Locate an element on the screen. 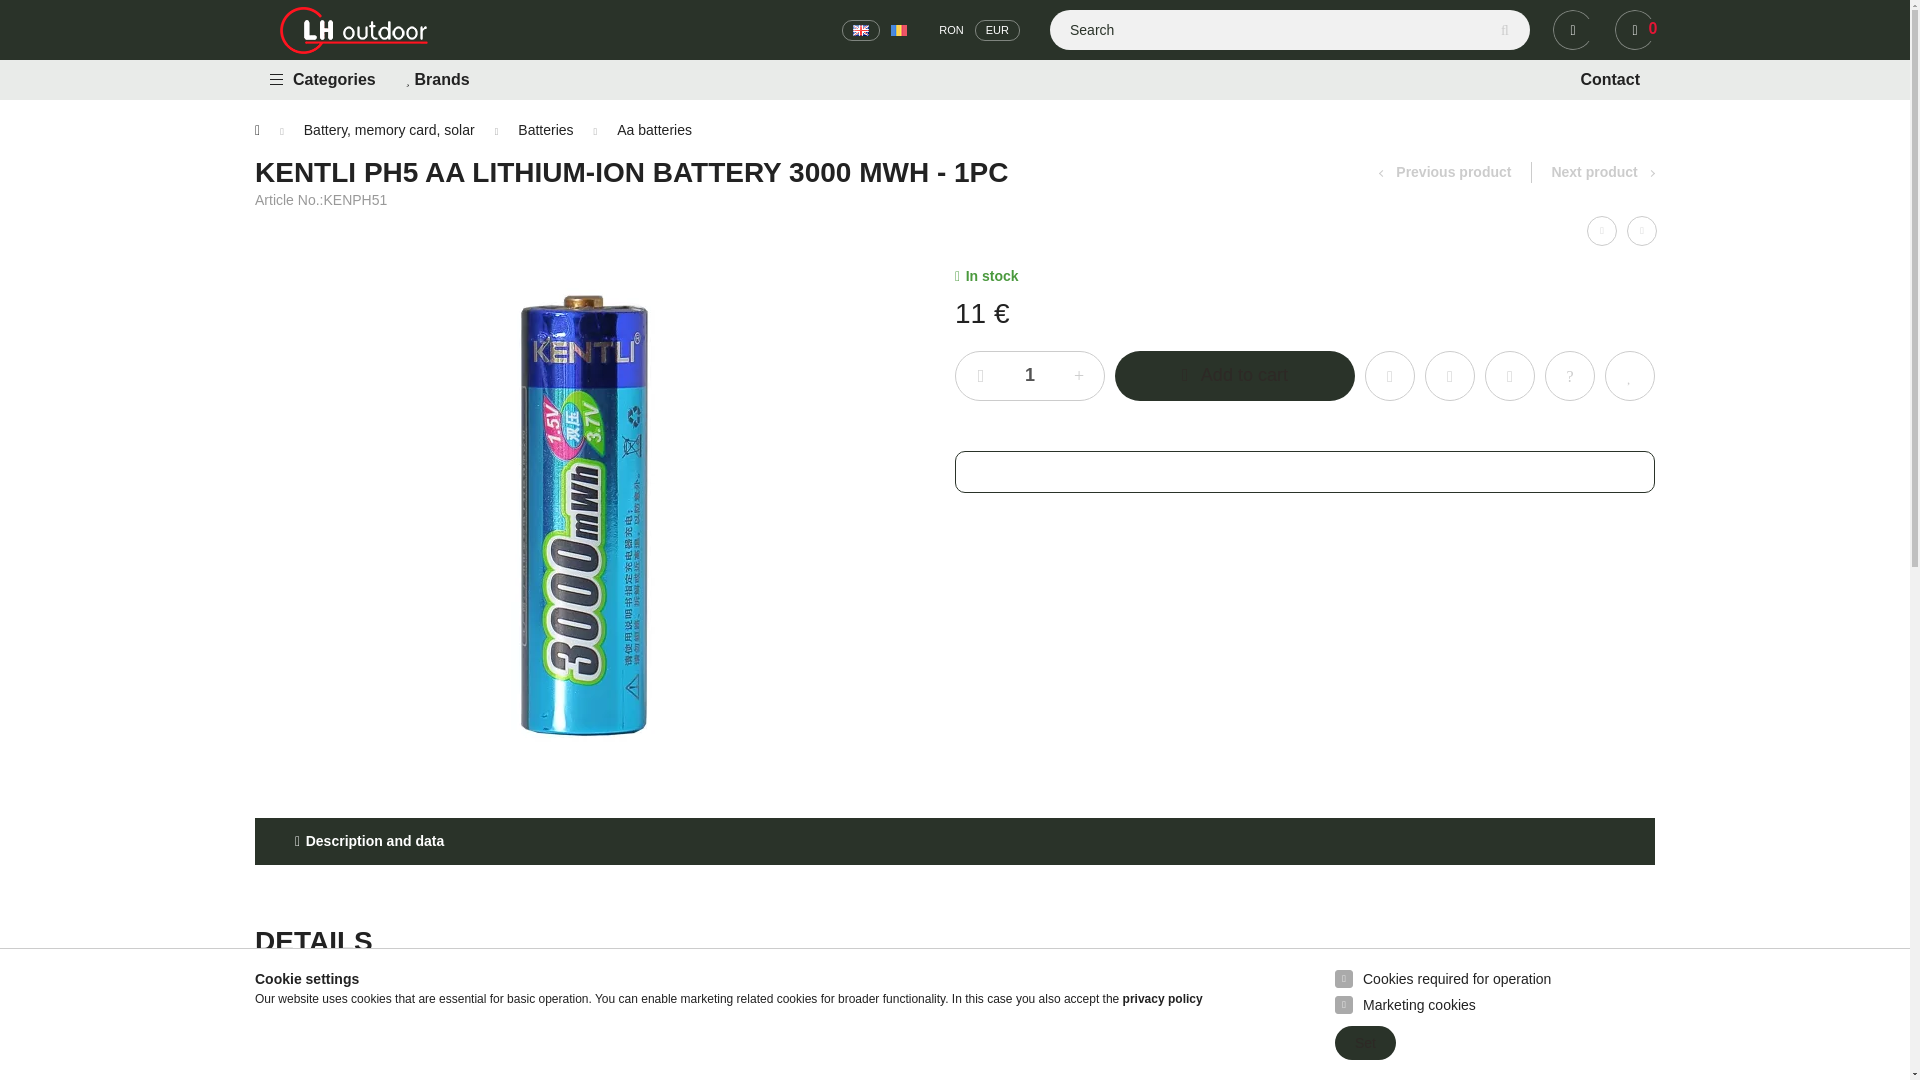 The height and width of the screenshot is (1080, 1920). Kentli PH5 AA Lithium-ion battery 3000 mWh - 1pc is located at coordinates (1030, 376).